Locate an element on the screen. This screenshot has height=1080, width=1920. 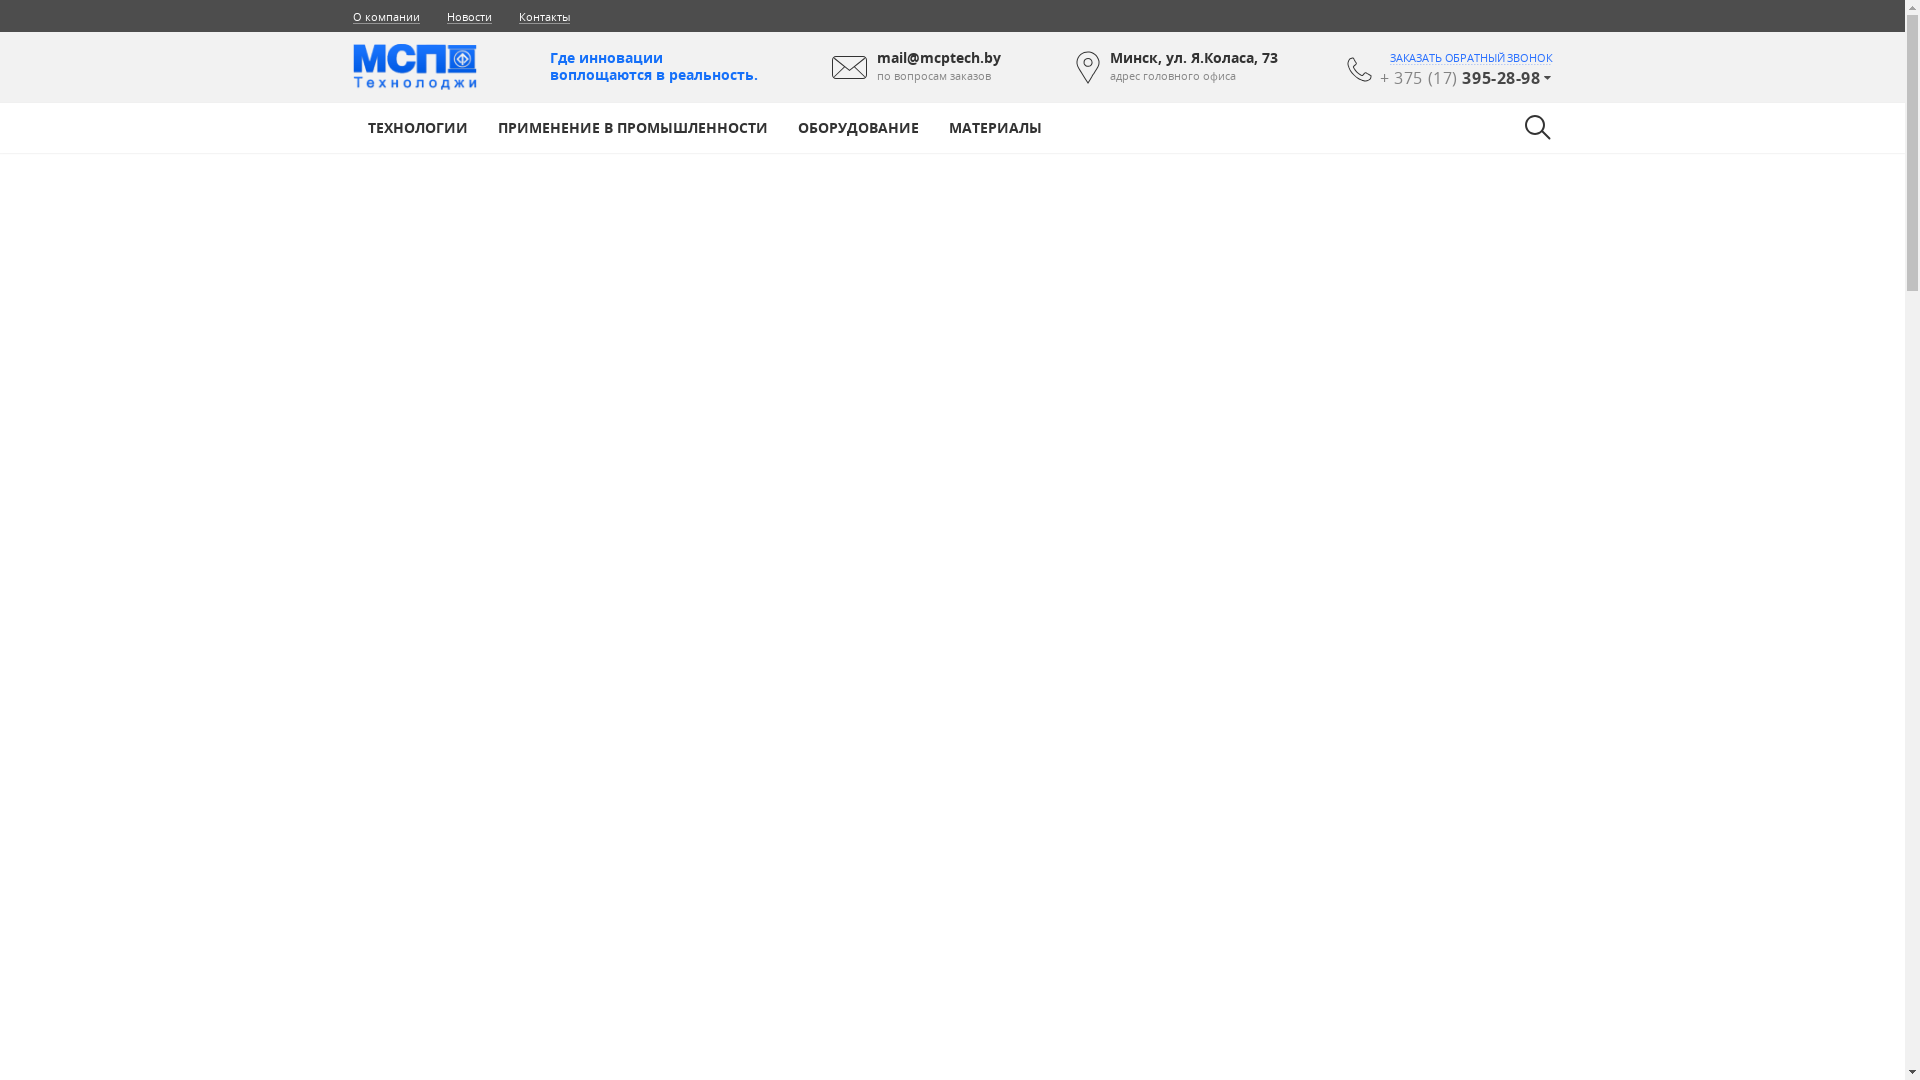
mail@mcptech.by is located at coordinates (939, 58).